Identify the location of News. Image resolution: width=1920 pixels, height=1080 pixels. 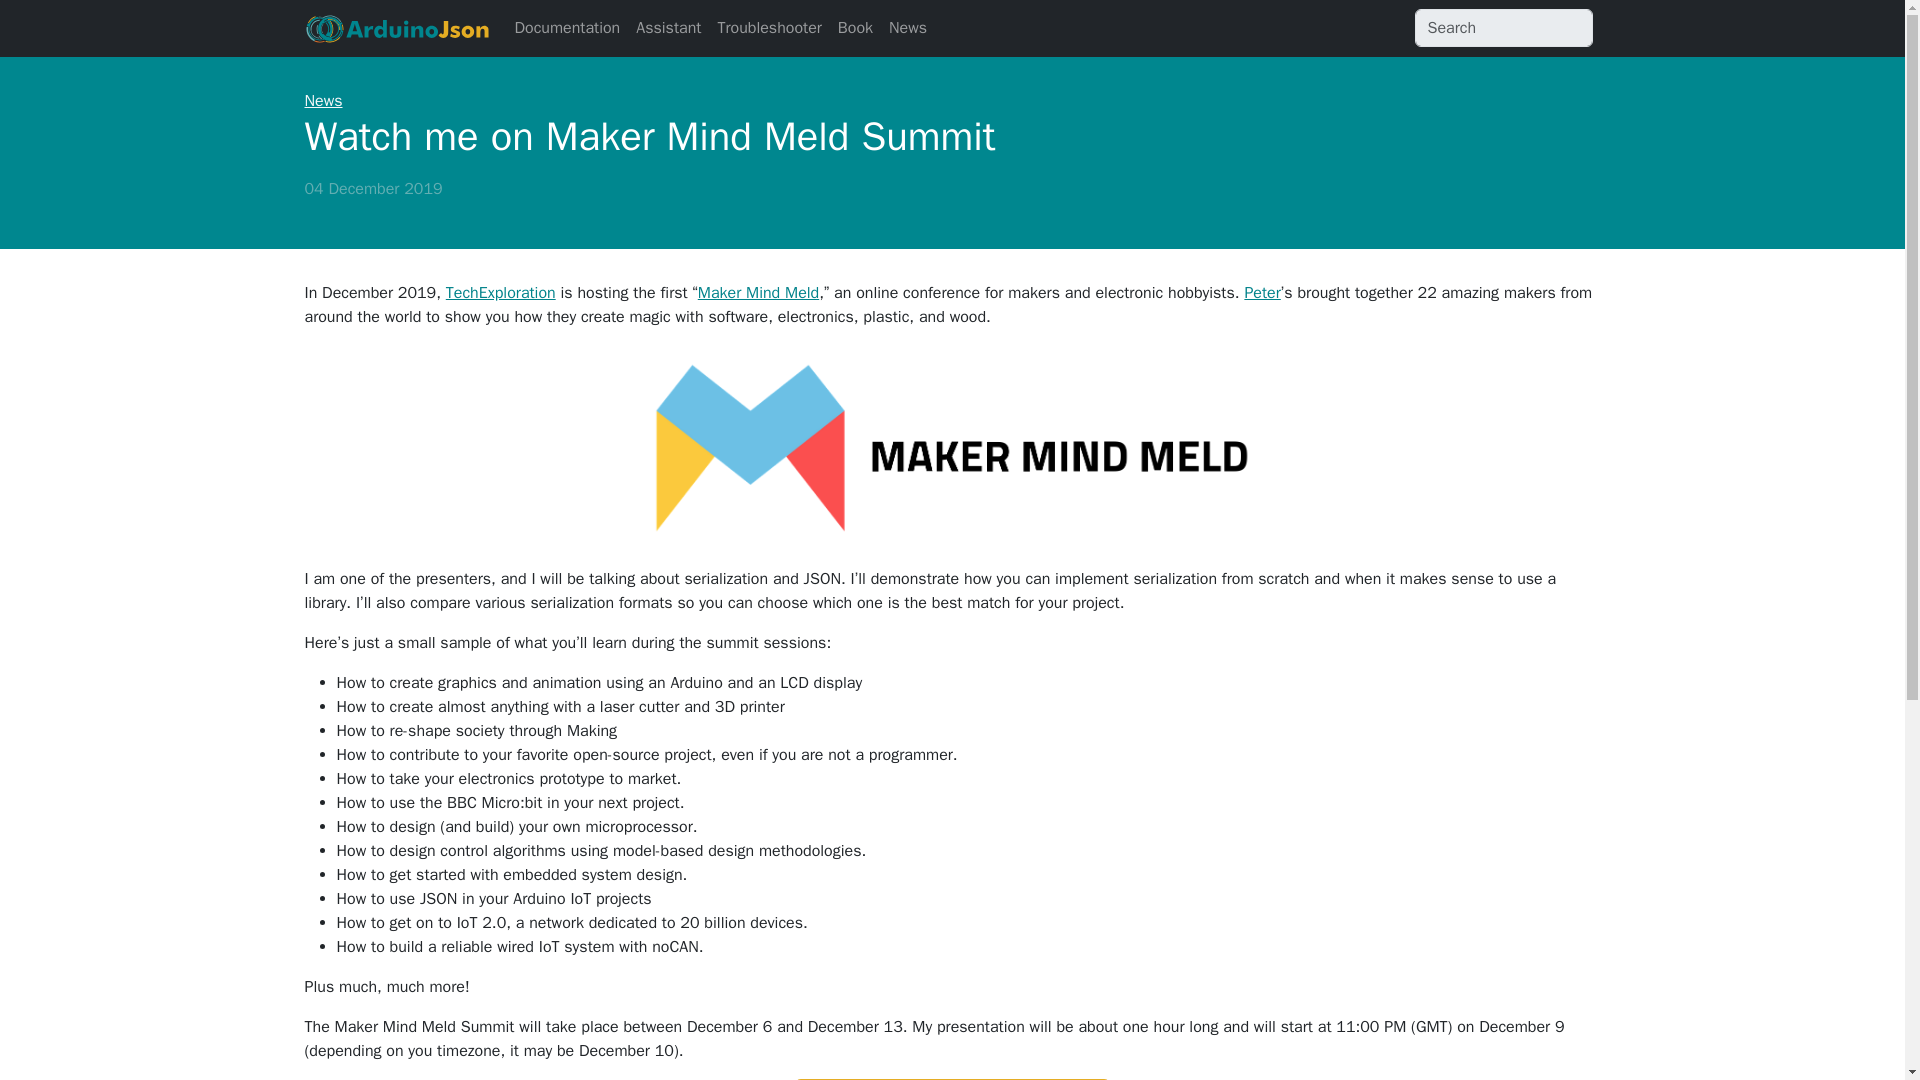
(322, 100).